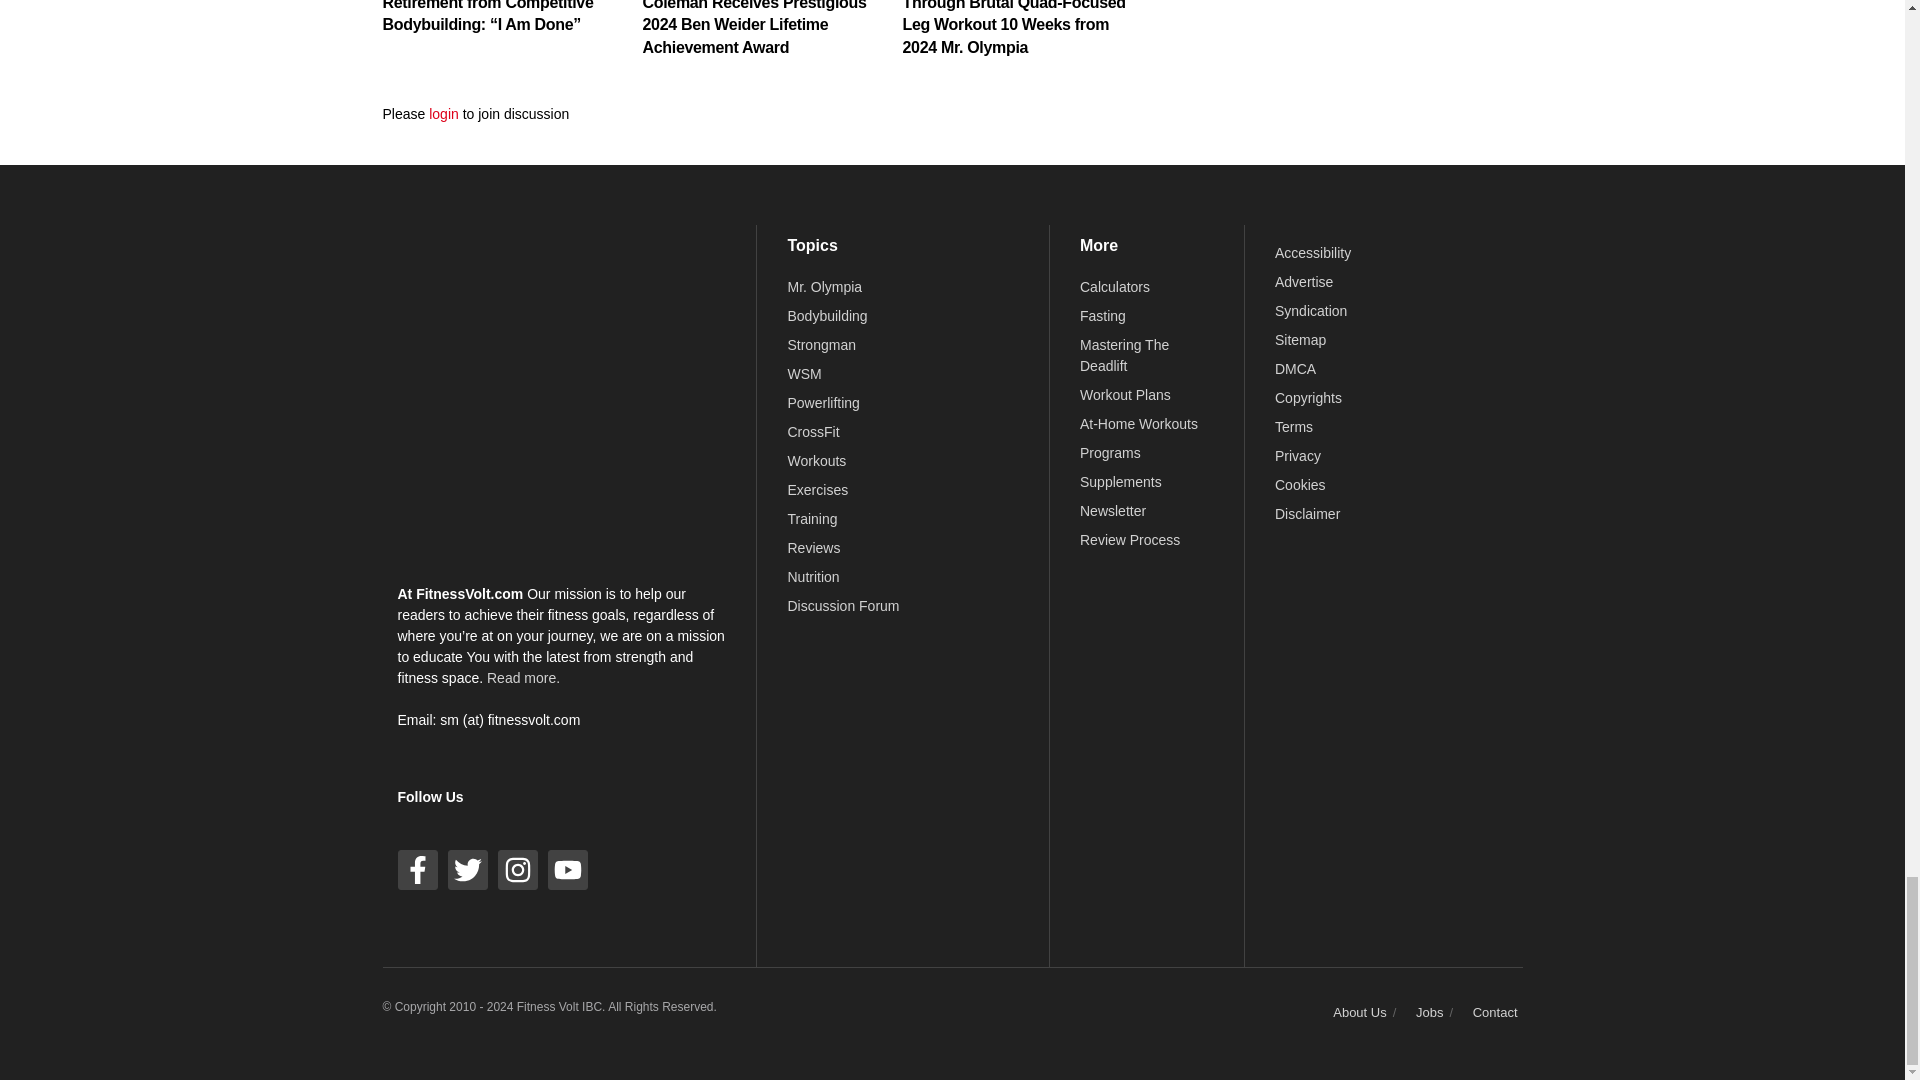  I want to click on Read more about Fitness Volt, so click(524, 677).